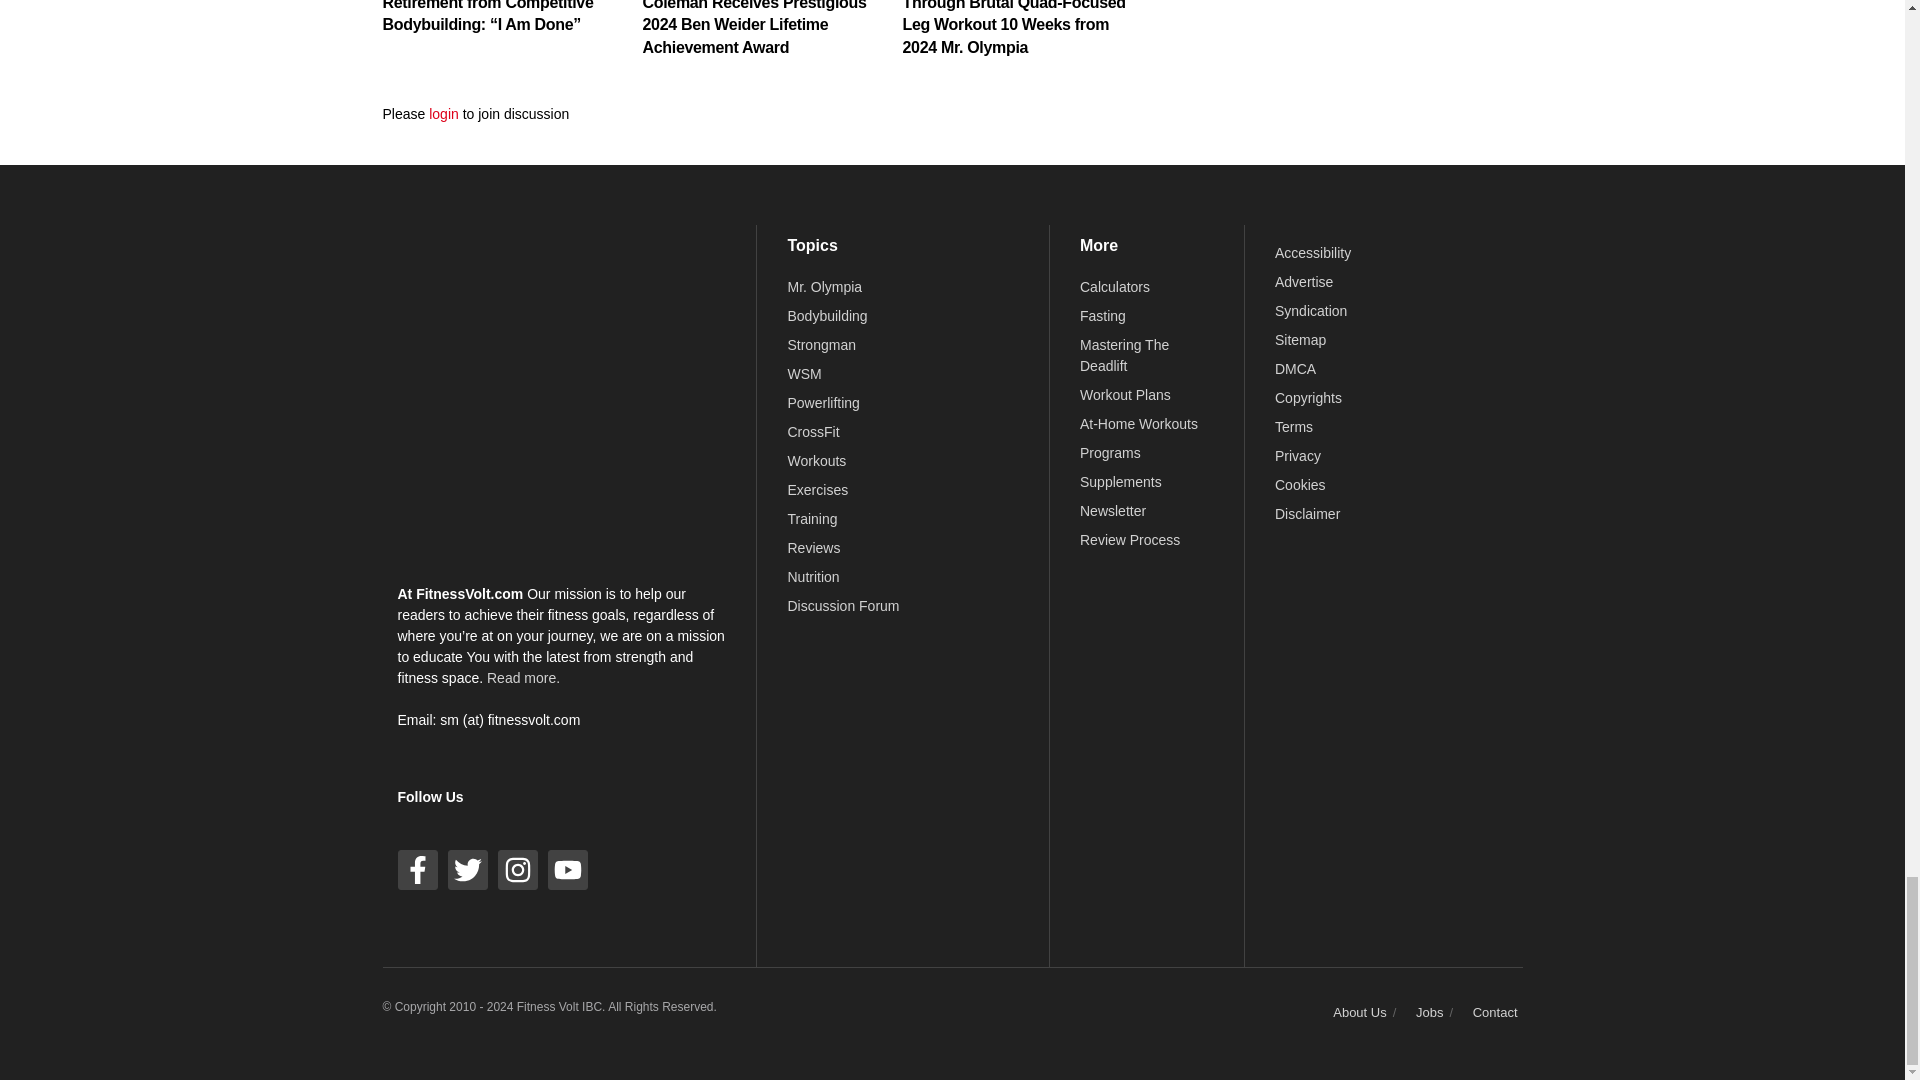  I want to click on Read more about Fitness Volt, so click(524, 677).